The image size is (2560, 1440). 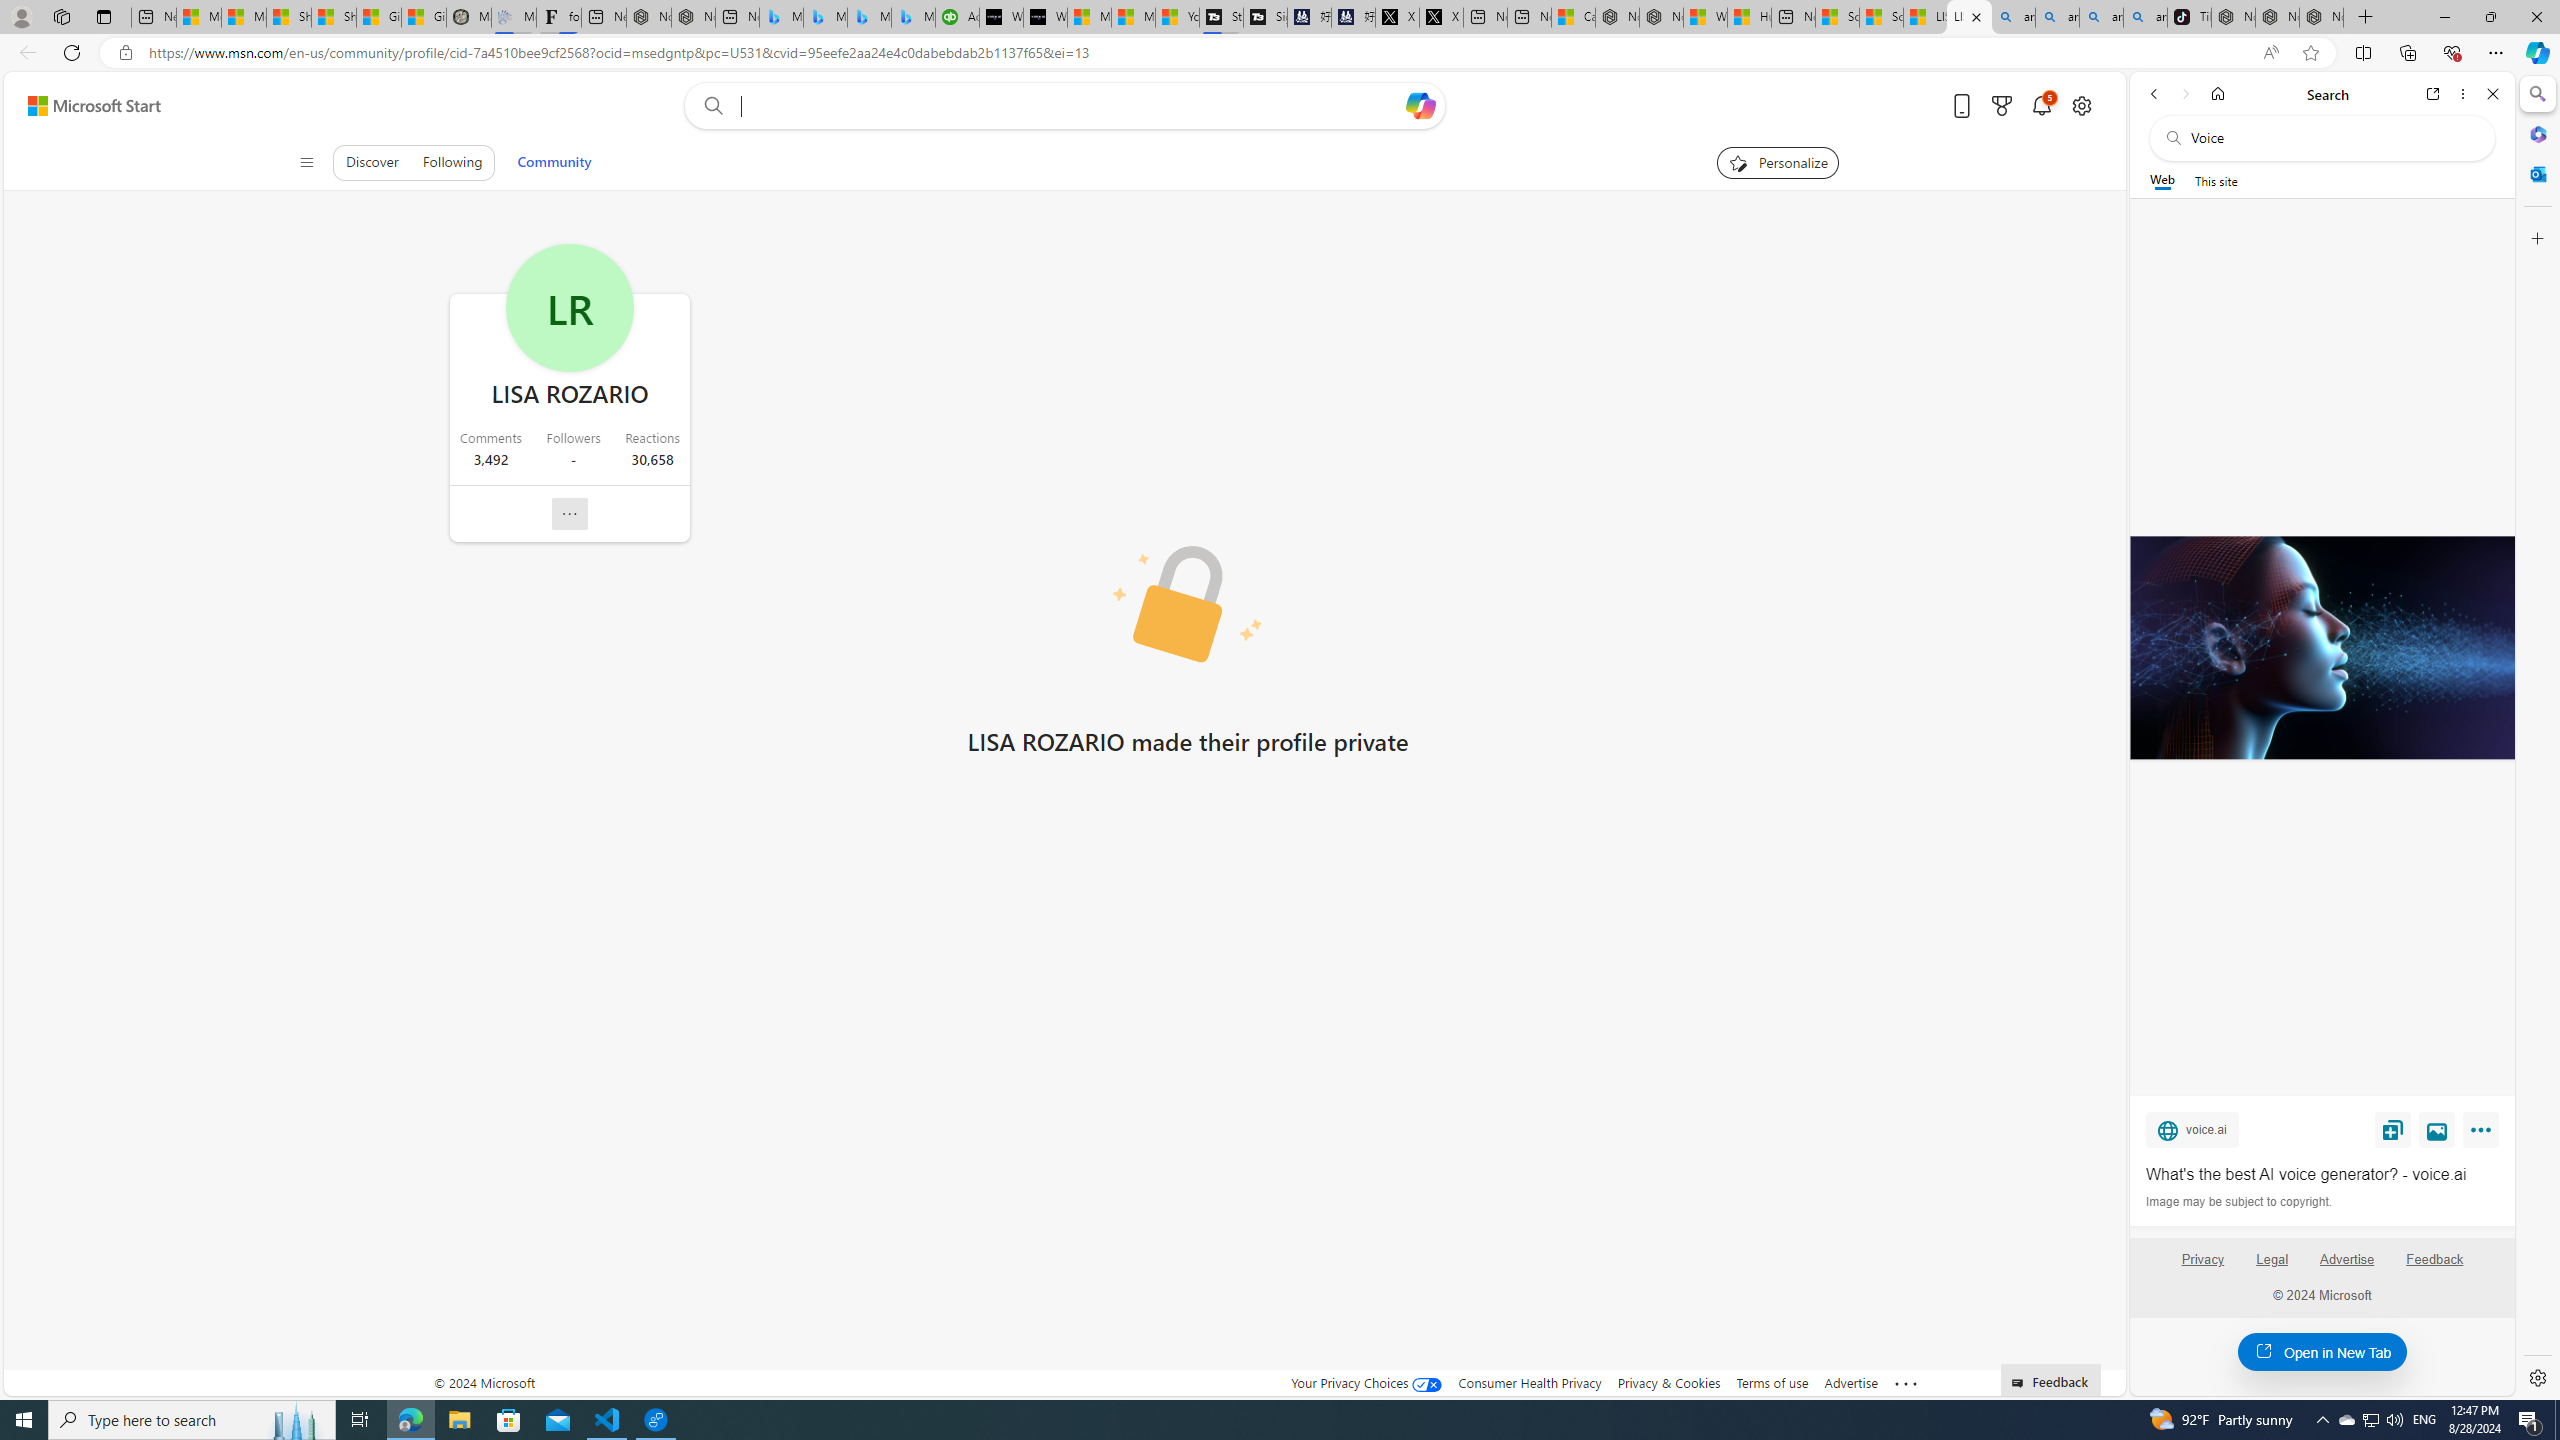 I want to click on Private profile picture, so click(x=1188, y=604).